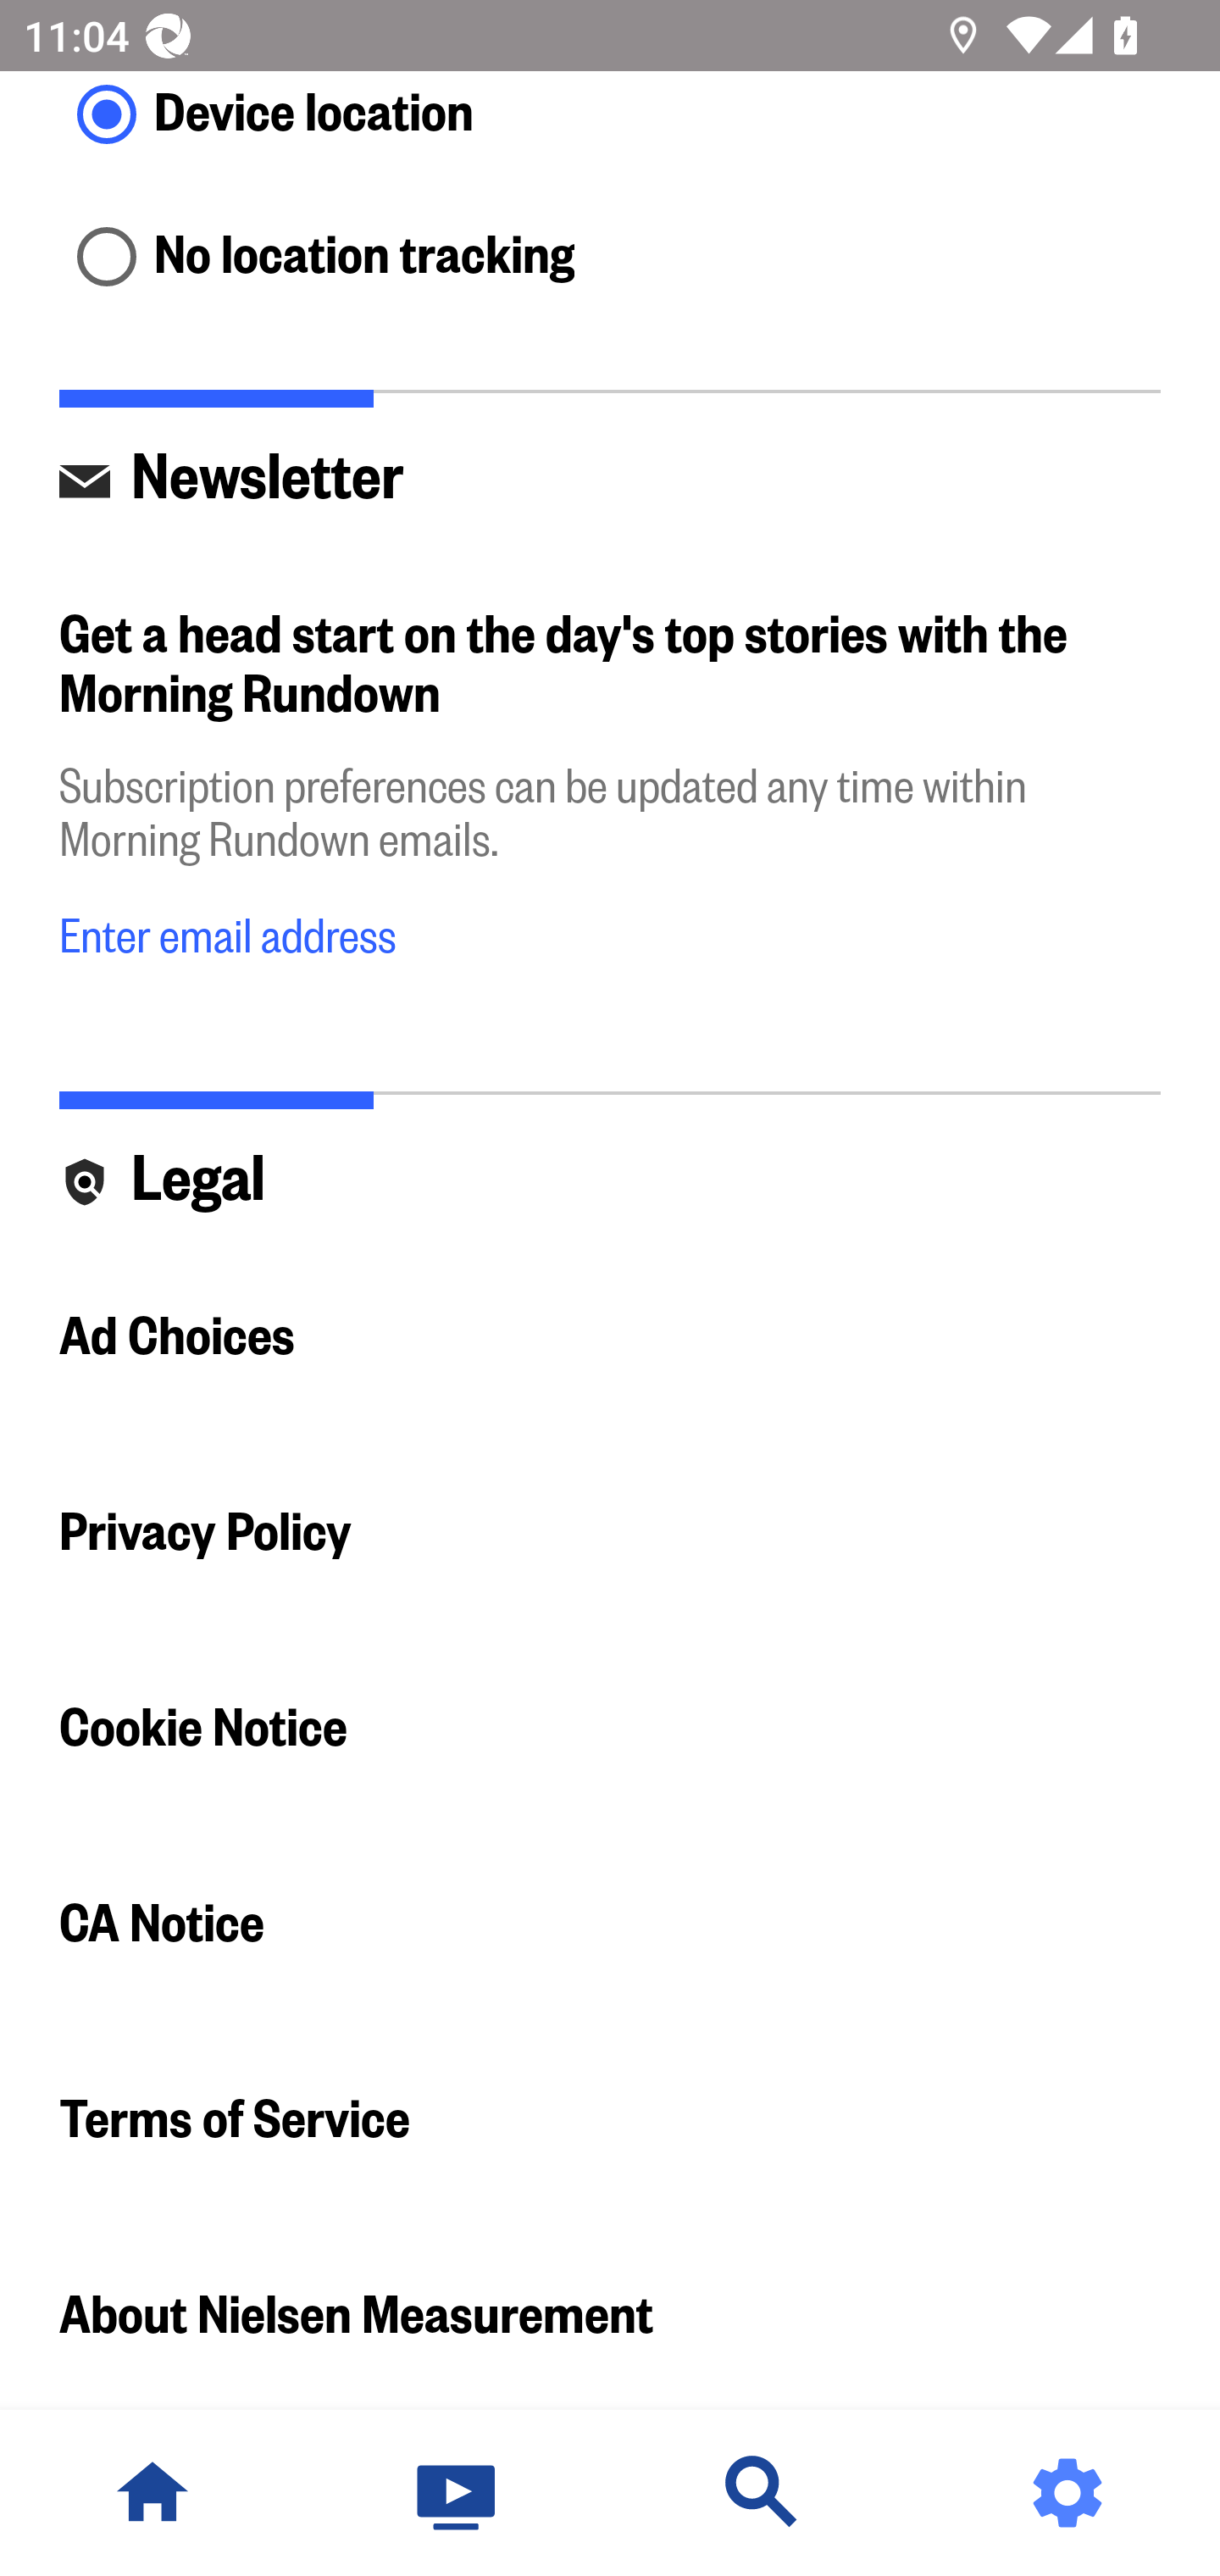  I want to click on Device location, so click(610, 117).